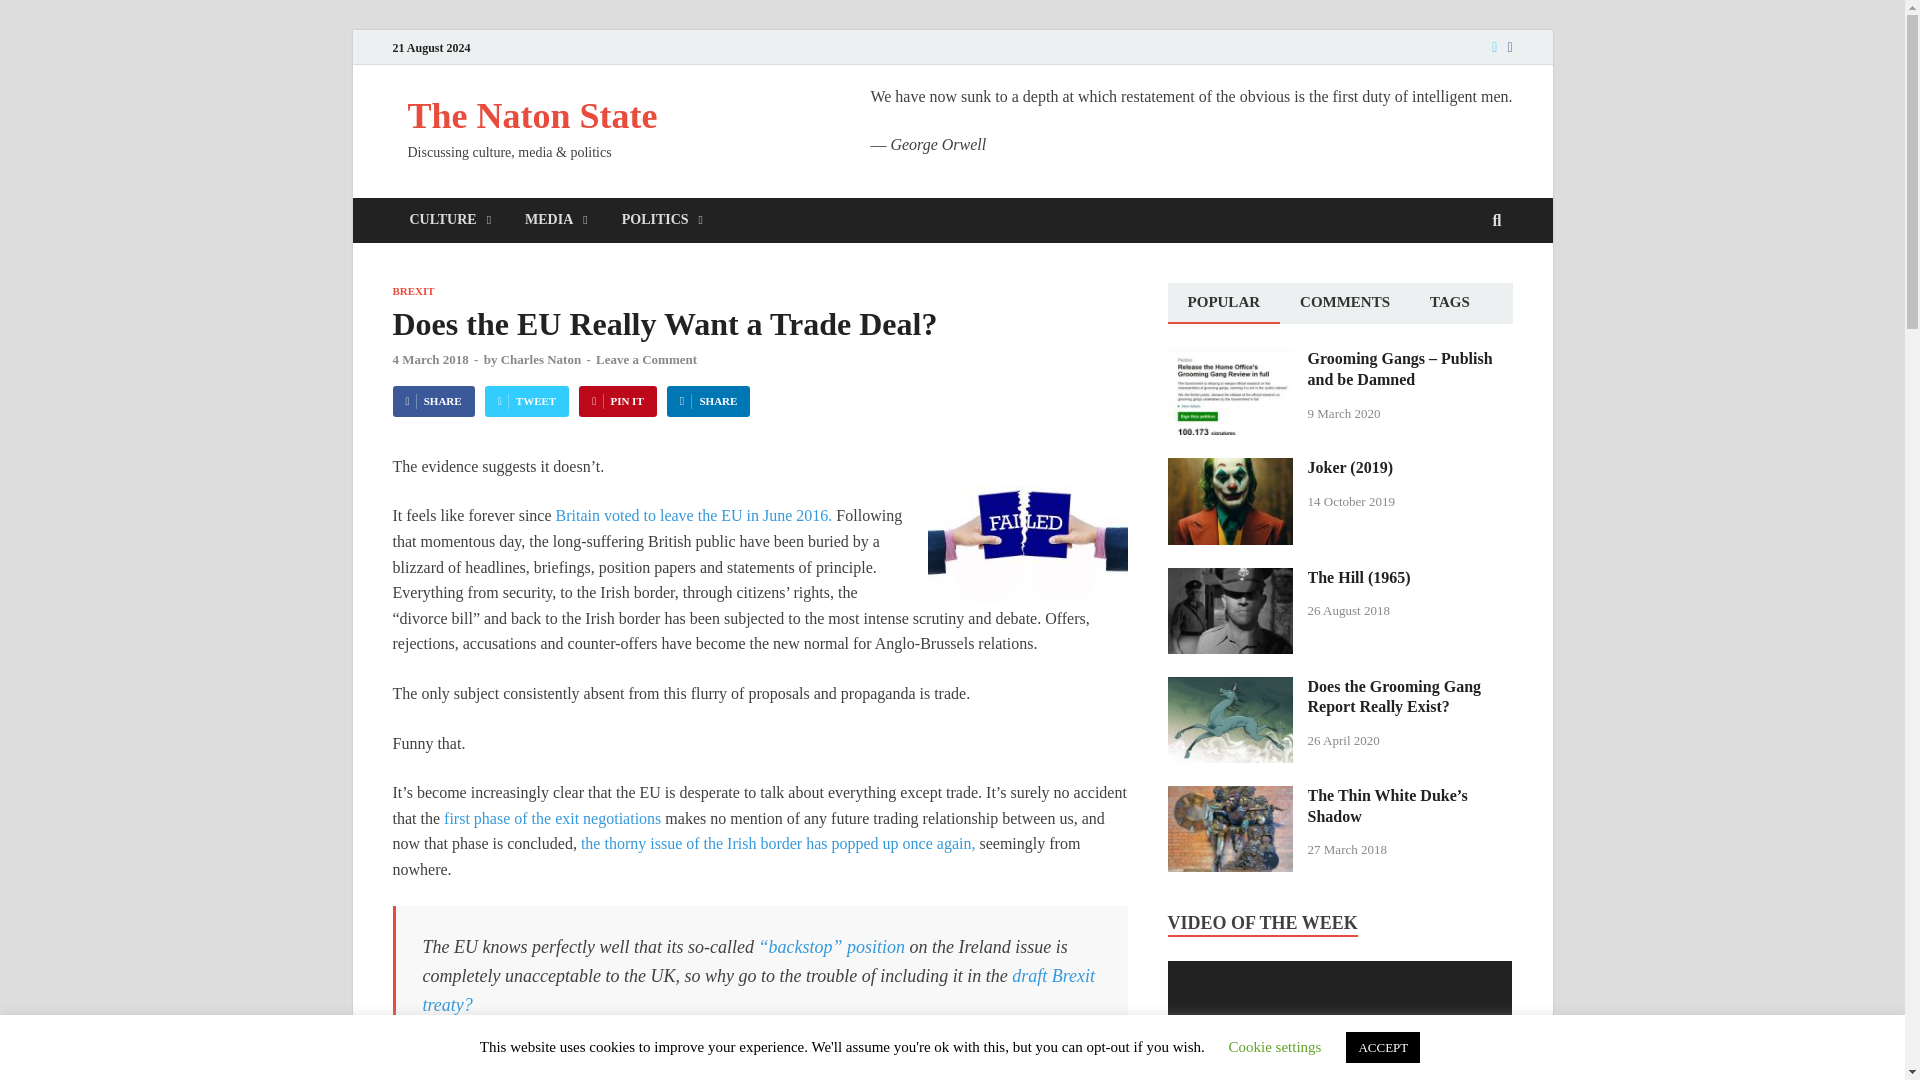 This screenshot has height=1080, width=1920. What do you see at coordinates (432, 400) in the screenshot?
I see `SHARE` at bounding box center [432, 400].